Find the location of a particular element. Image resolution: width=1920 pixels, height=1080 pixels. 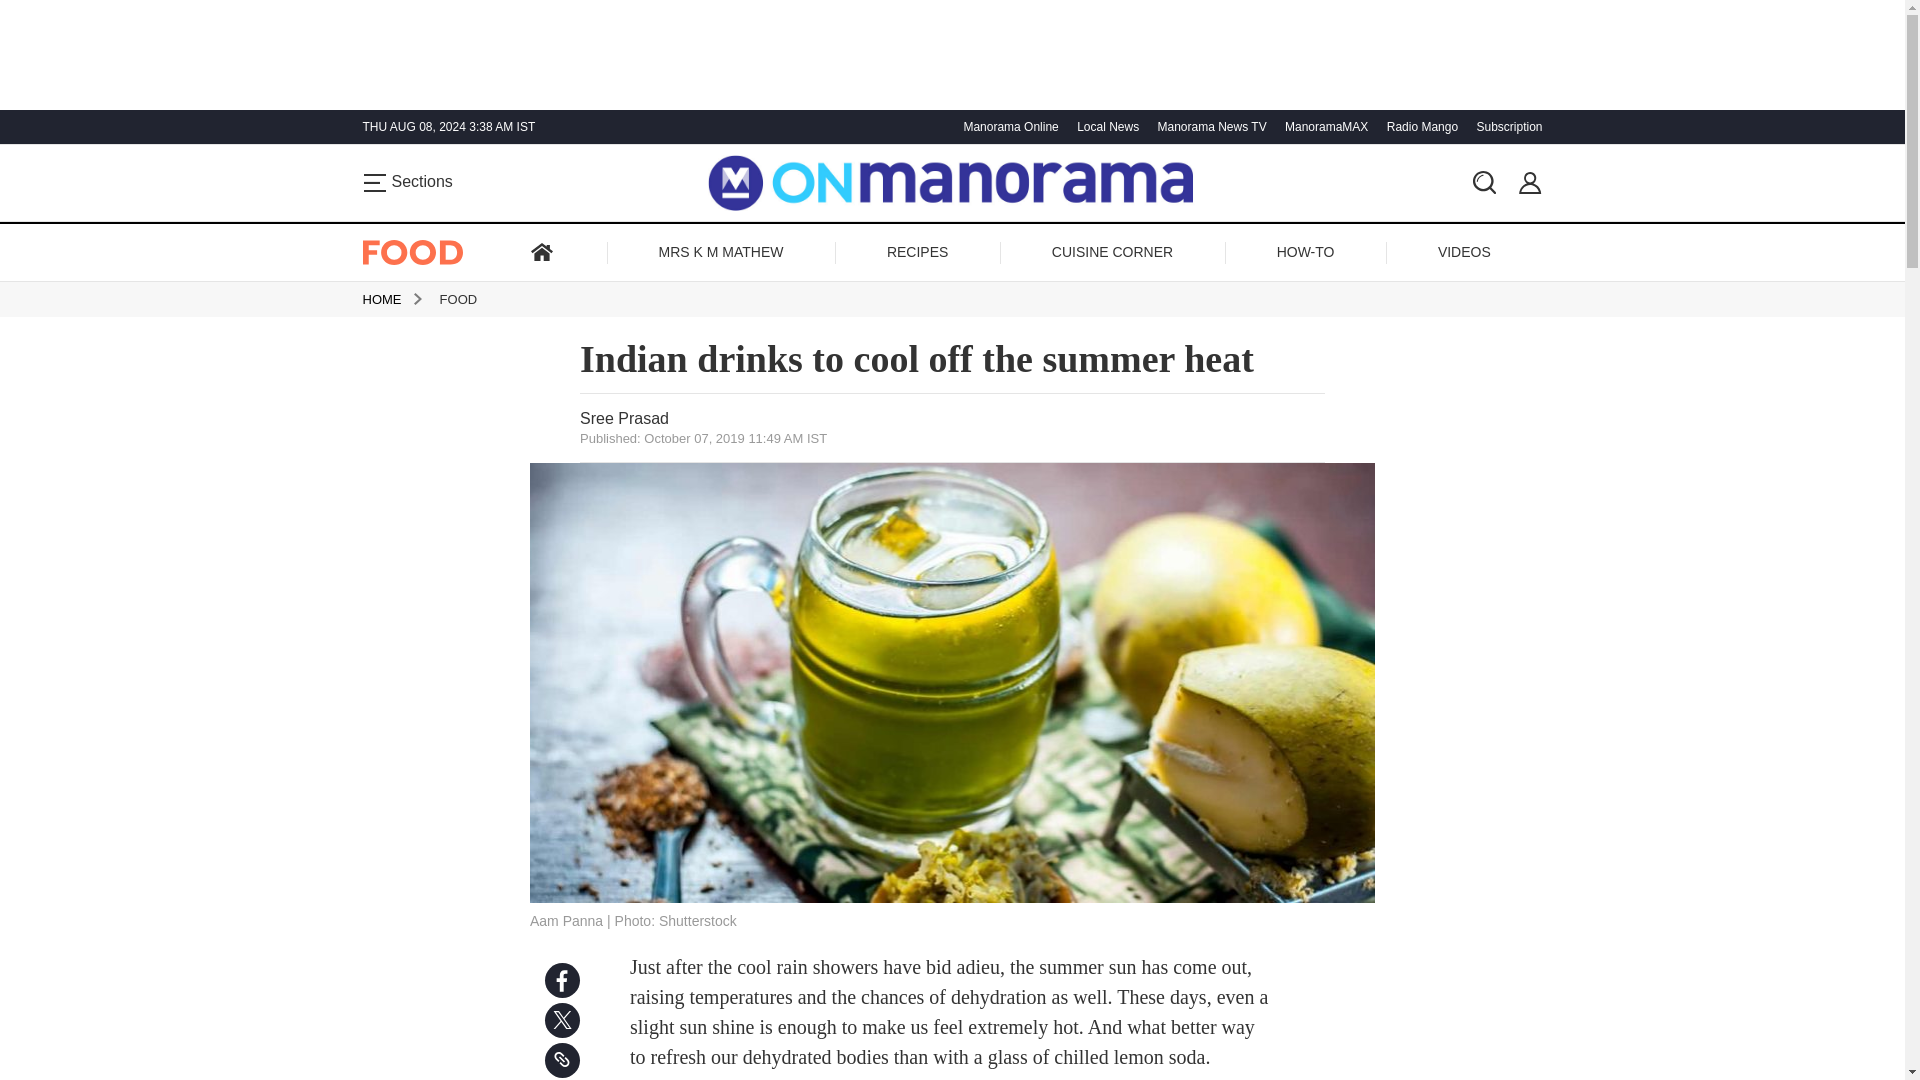

Manorama News TV is located at coordinates (1208, 126).